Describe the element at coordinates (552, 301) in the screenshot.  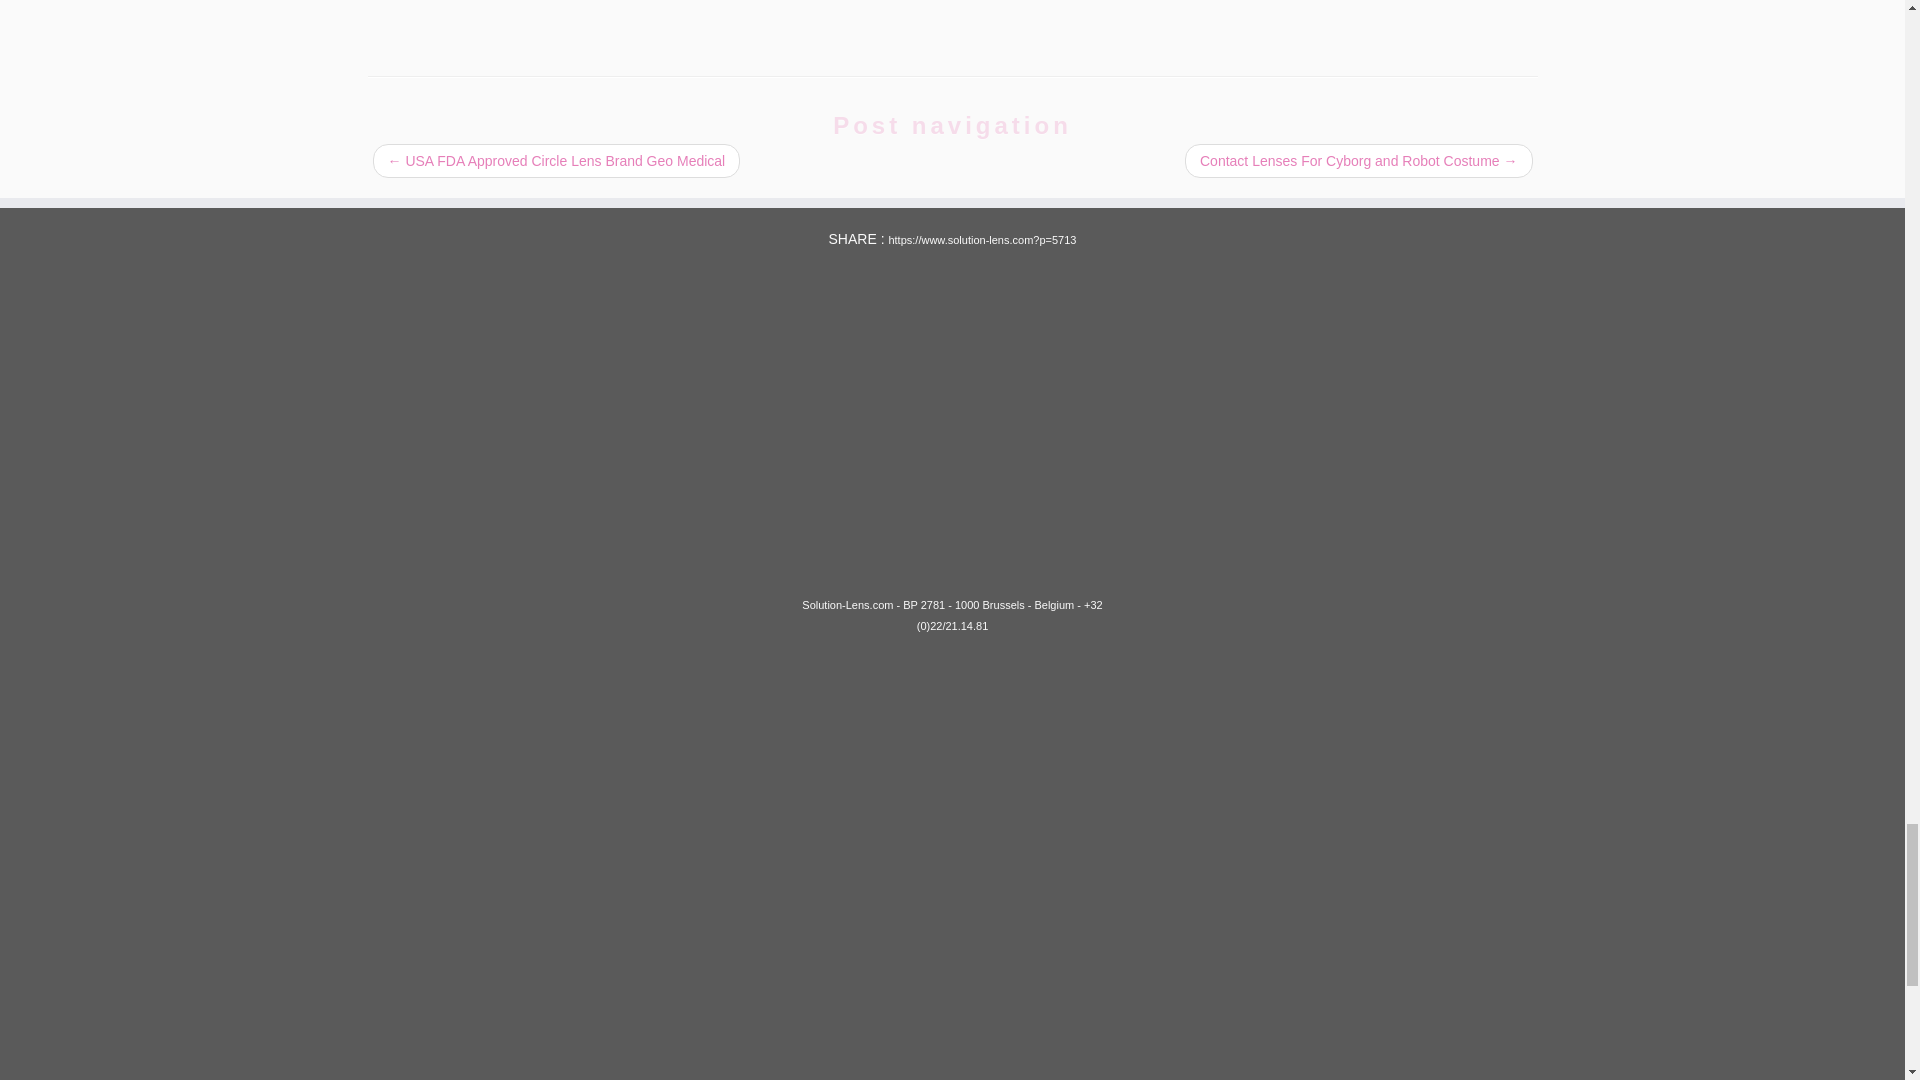
I see `Buy Now` at that location.